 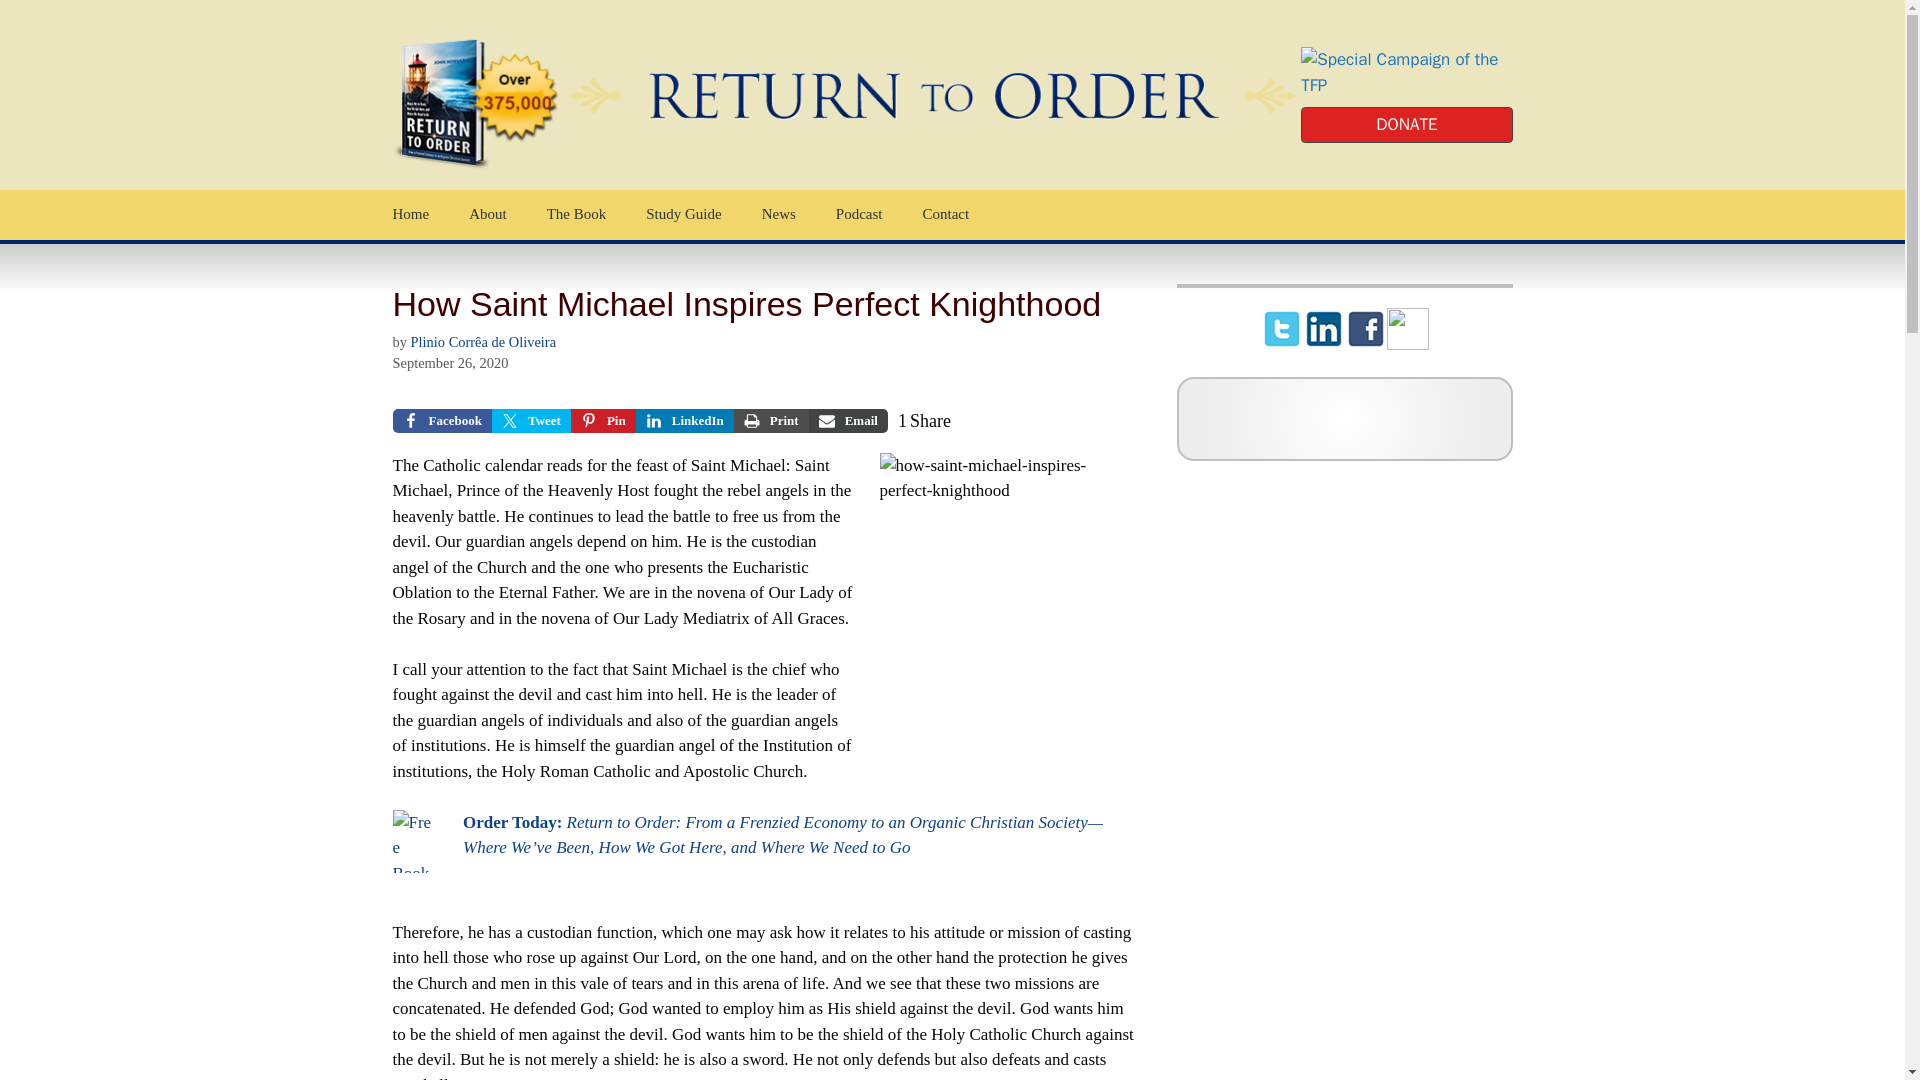 What do you see at coordinates (684, 421) in the screenshot?
I see `Share on LinkedIn` at bounding box center [684, 421].